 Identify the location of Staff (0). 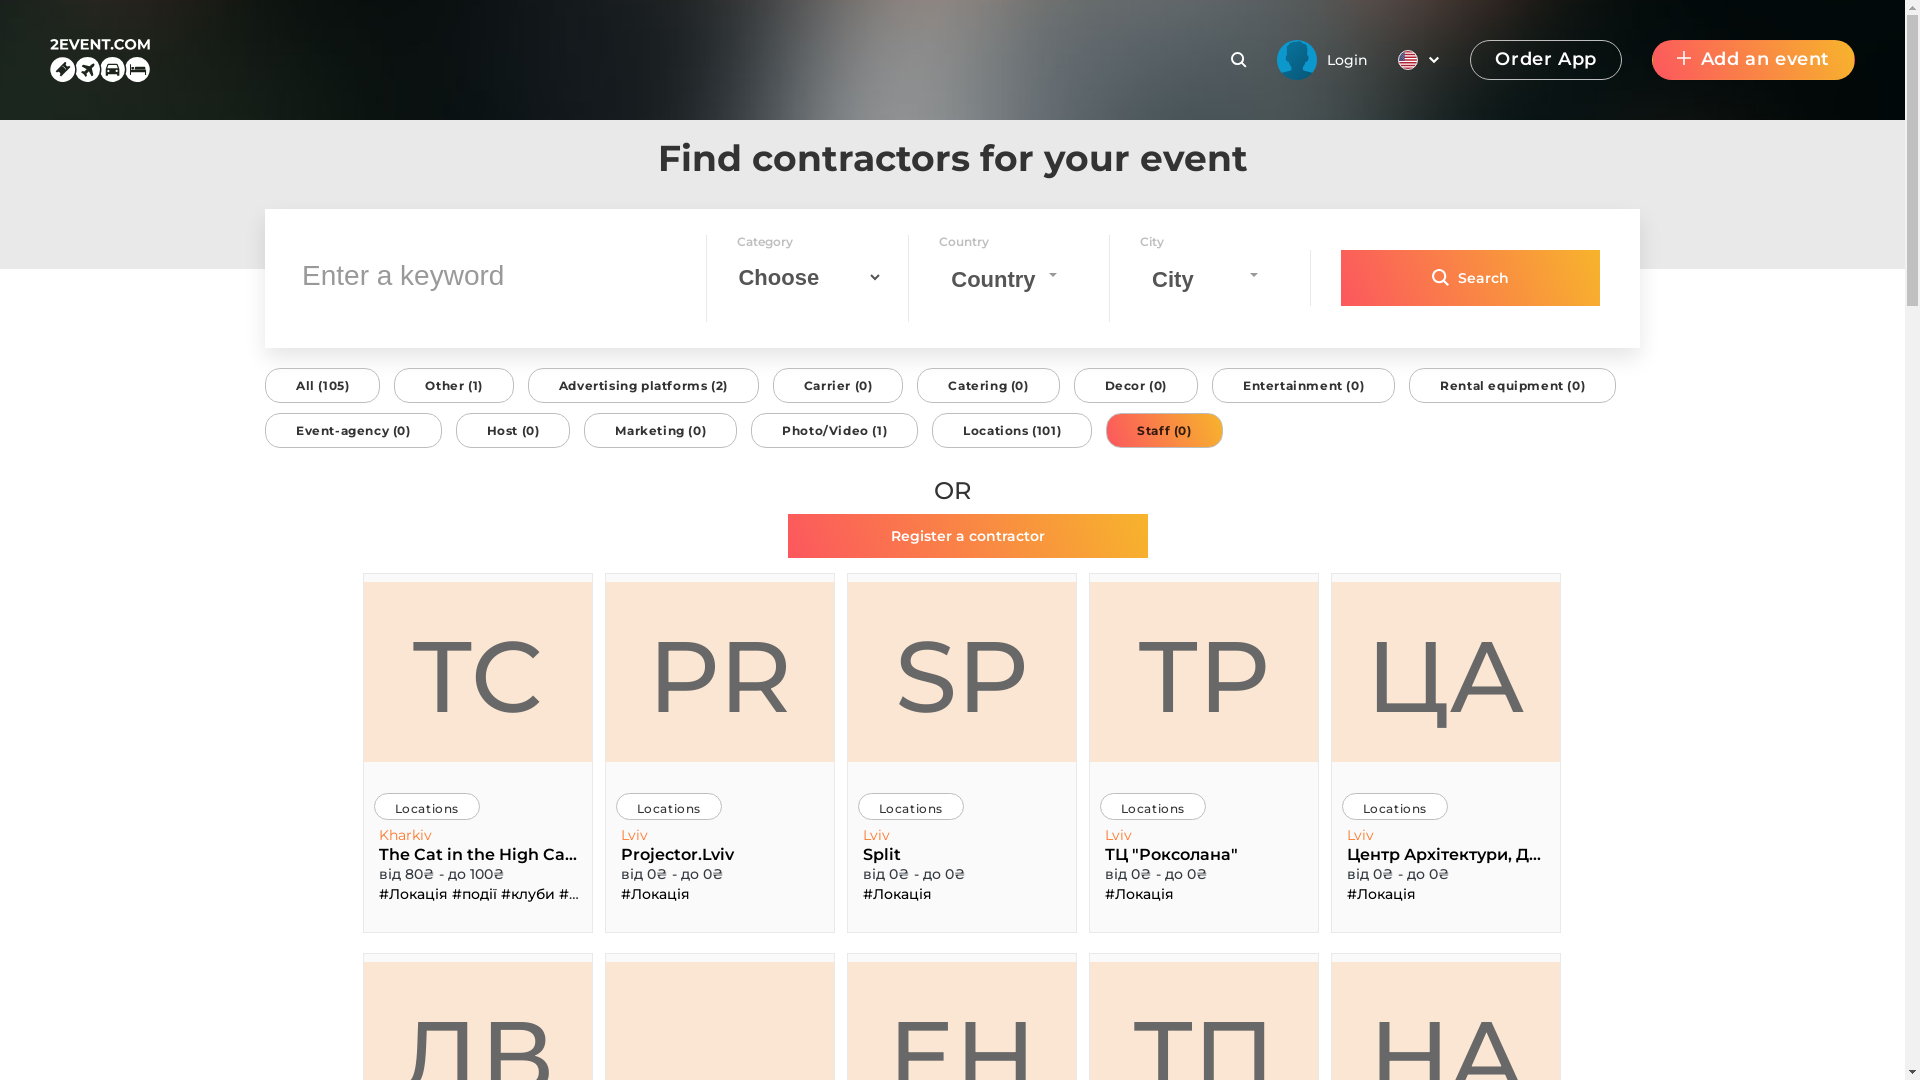
(1164, 423).